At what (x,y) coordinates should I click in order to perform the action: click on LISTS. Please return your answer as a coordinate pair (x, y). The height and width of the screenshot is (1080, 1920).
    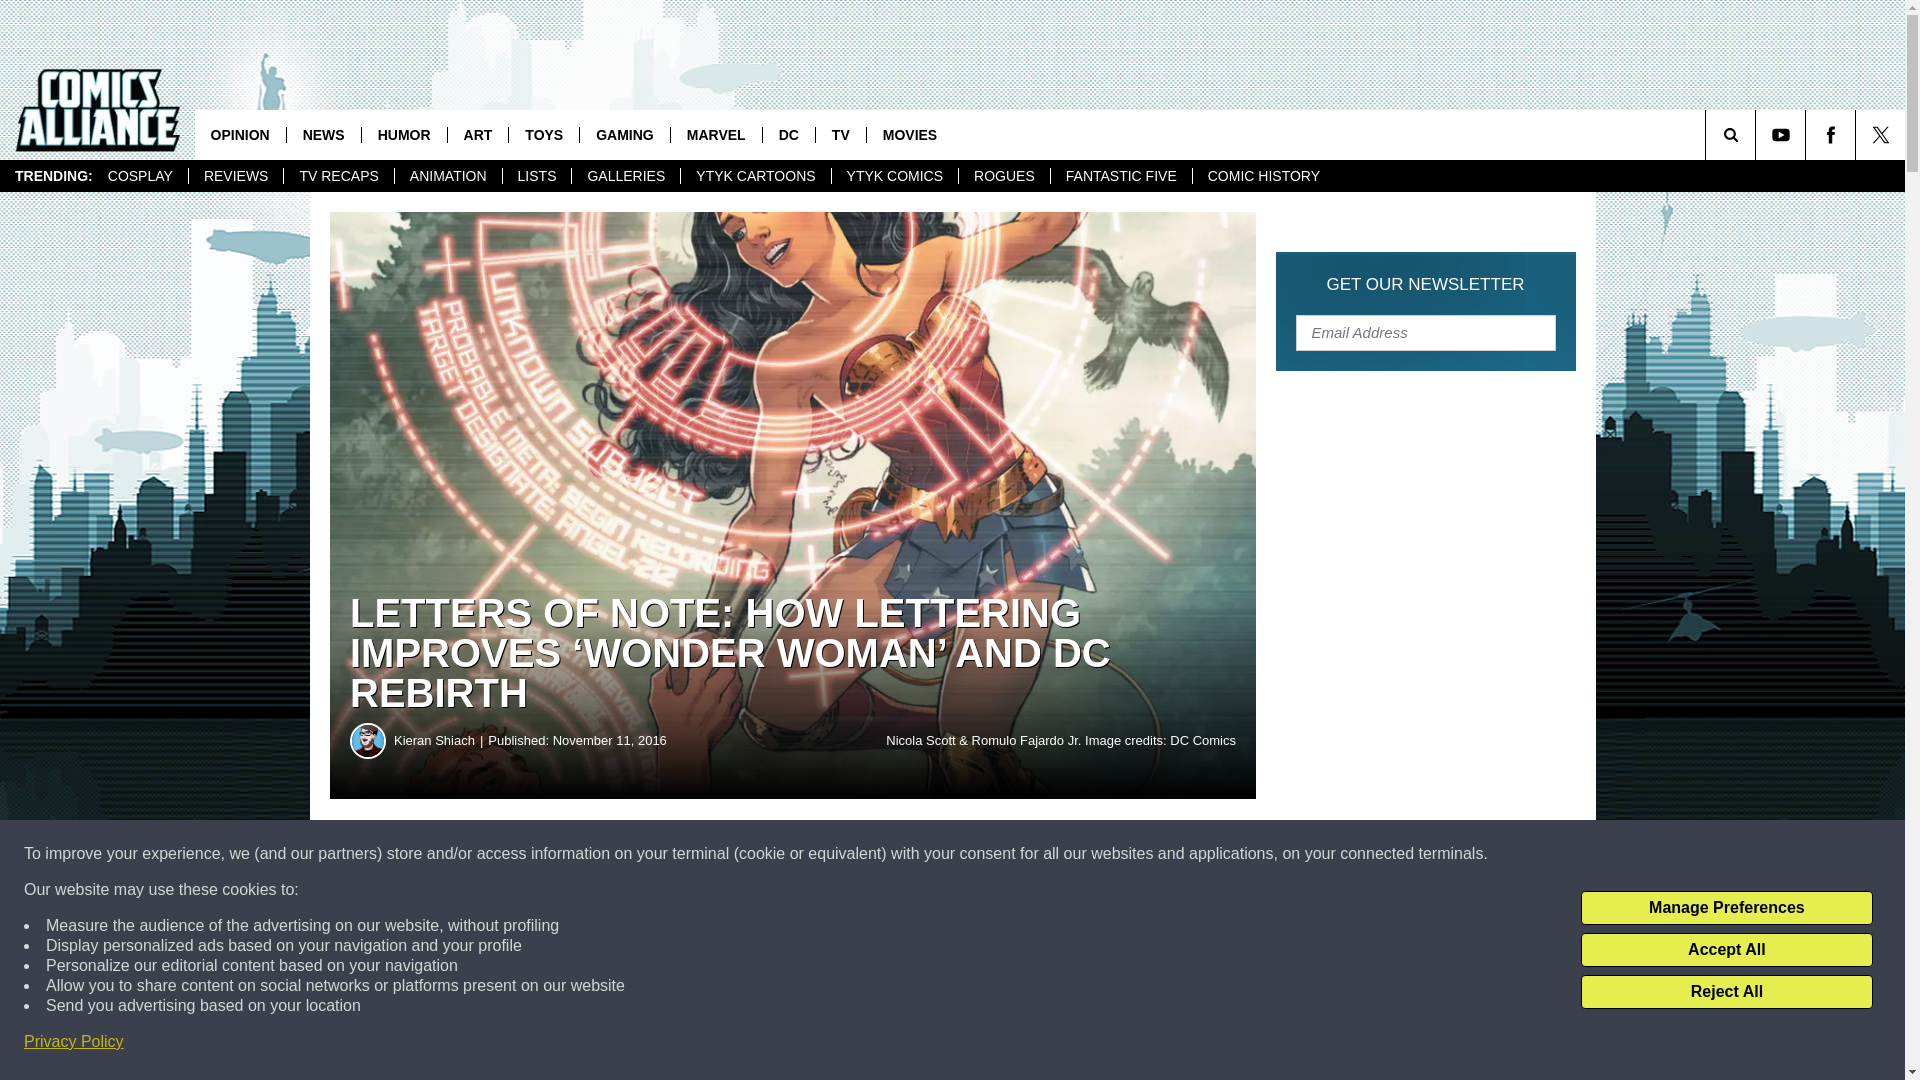
    Looking at the image, I should click on (536, 176).